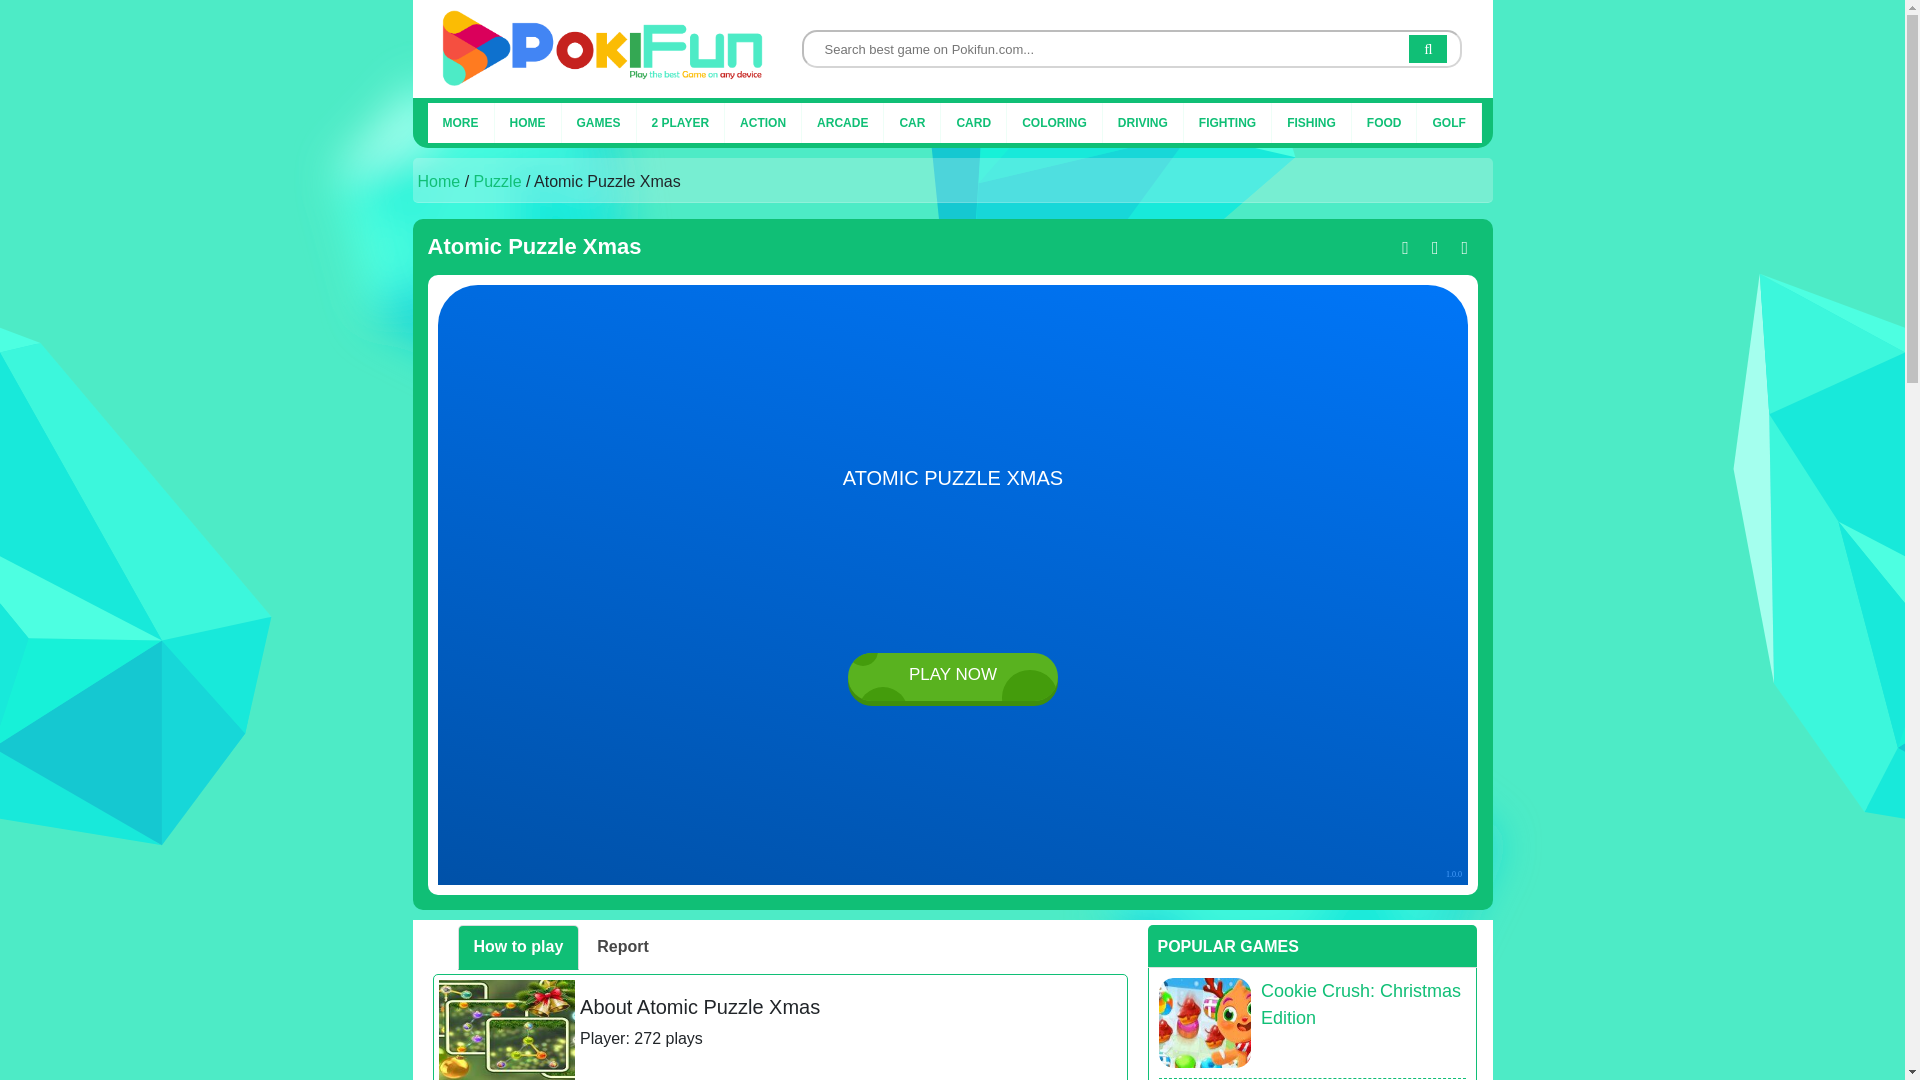  What do you see at coordinates (526, 122) in the screenshot?
I see `HOME` at bounding box center [526, 122].